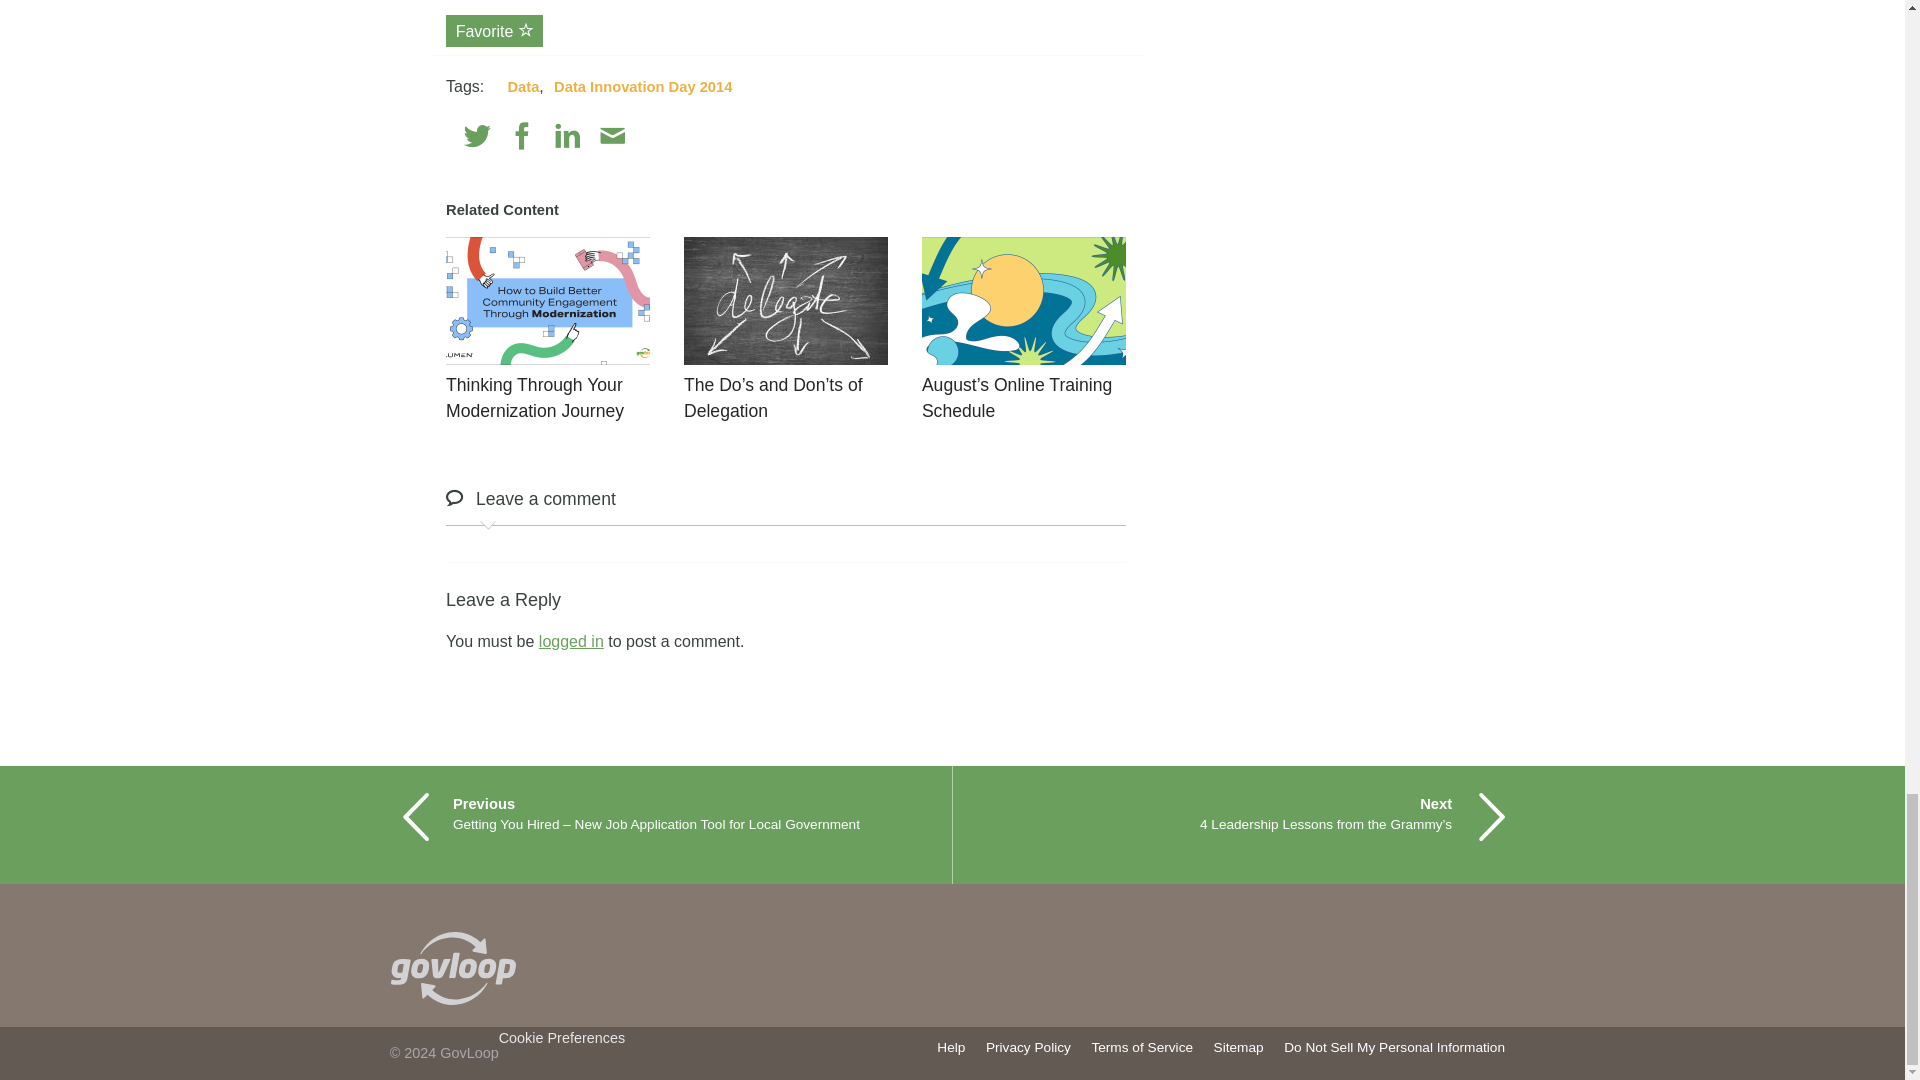 The width and height of the screenshot is (1920, 1080). I want to click on Twitter, so click(478, 136).